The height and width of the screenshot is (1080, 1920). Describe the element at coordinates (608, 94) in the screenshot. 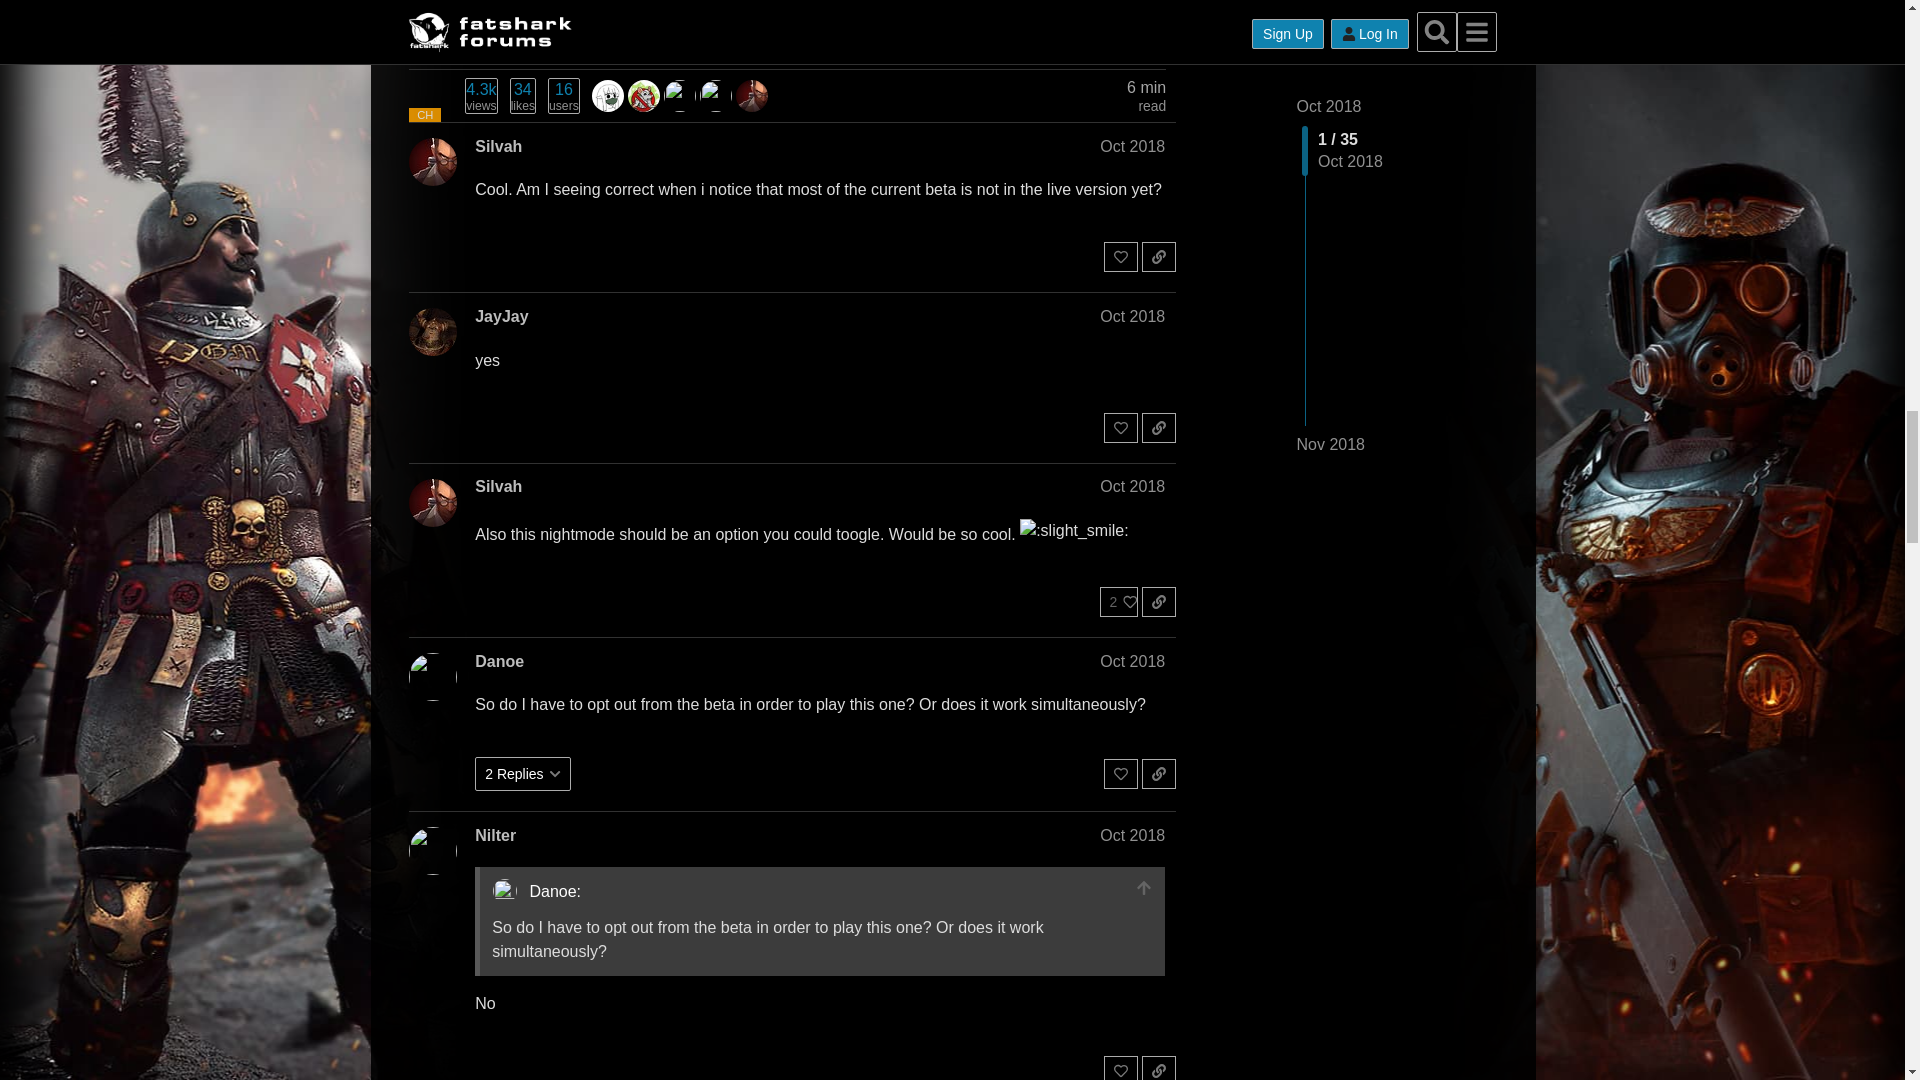

I see `SmokerT69` at that location.